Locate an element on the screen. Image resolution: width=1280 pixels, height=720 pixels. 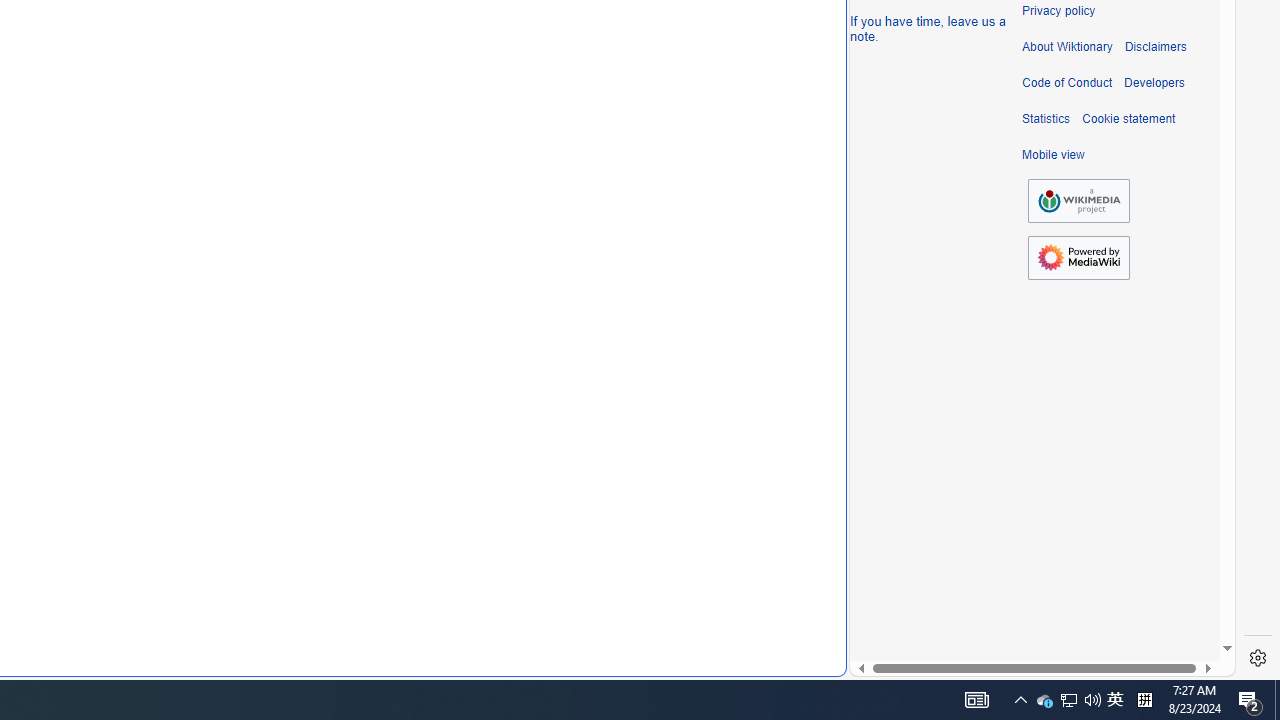
Code of Conduct is located at coordinates (1067, 83).